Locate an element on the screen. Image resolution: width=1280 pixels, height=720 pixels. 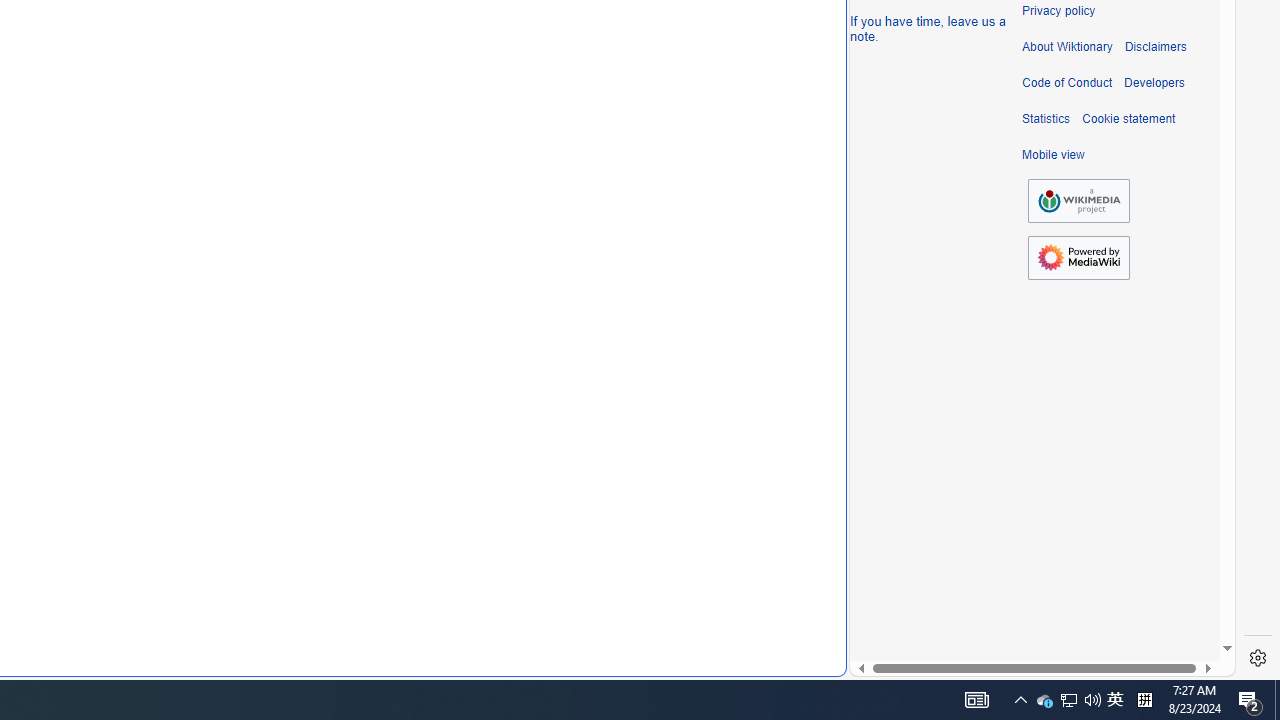
Code of Conduct is located at coordinates (1067, 83).